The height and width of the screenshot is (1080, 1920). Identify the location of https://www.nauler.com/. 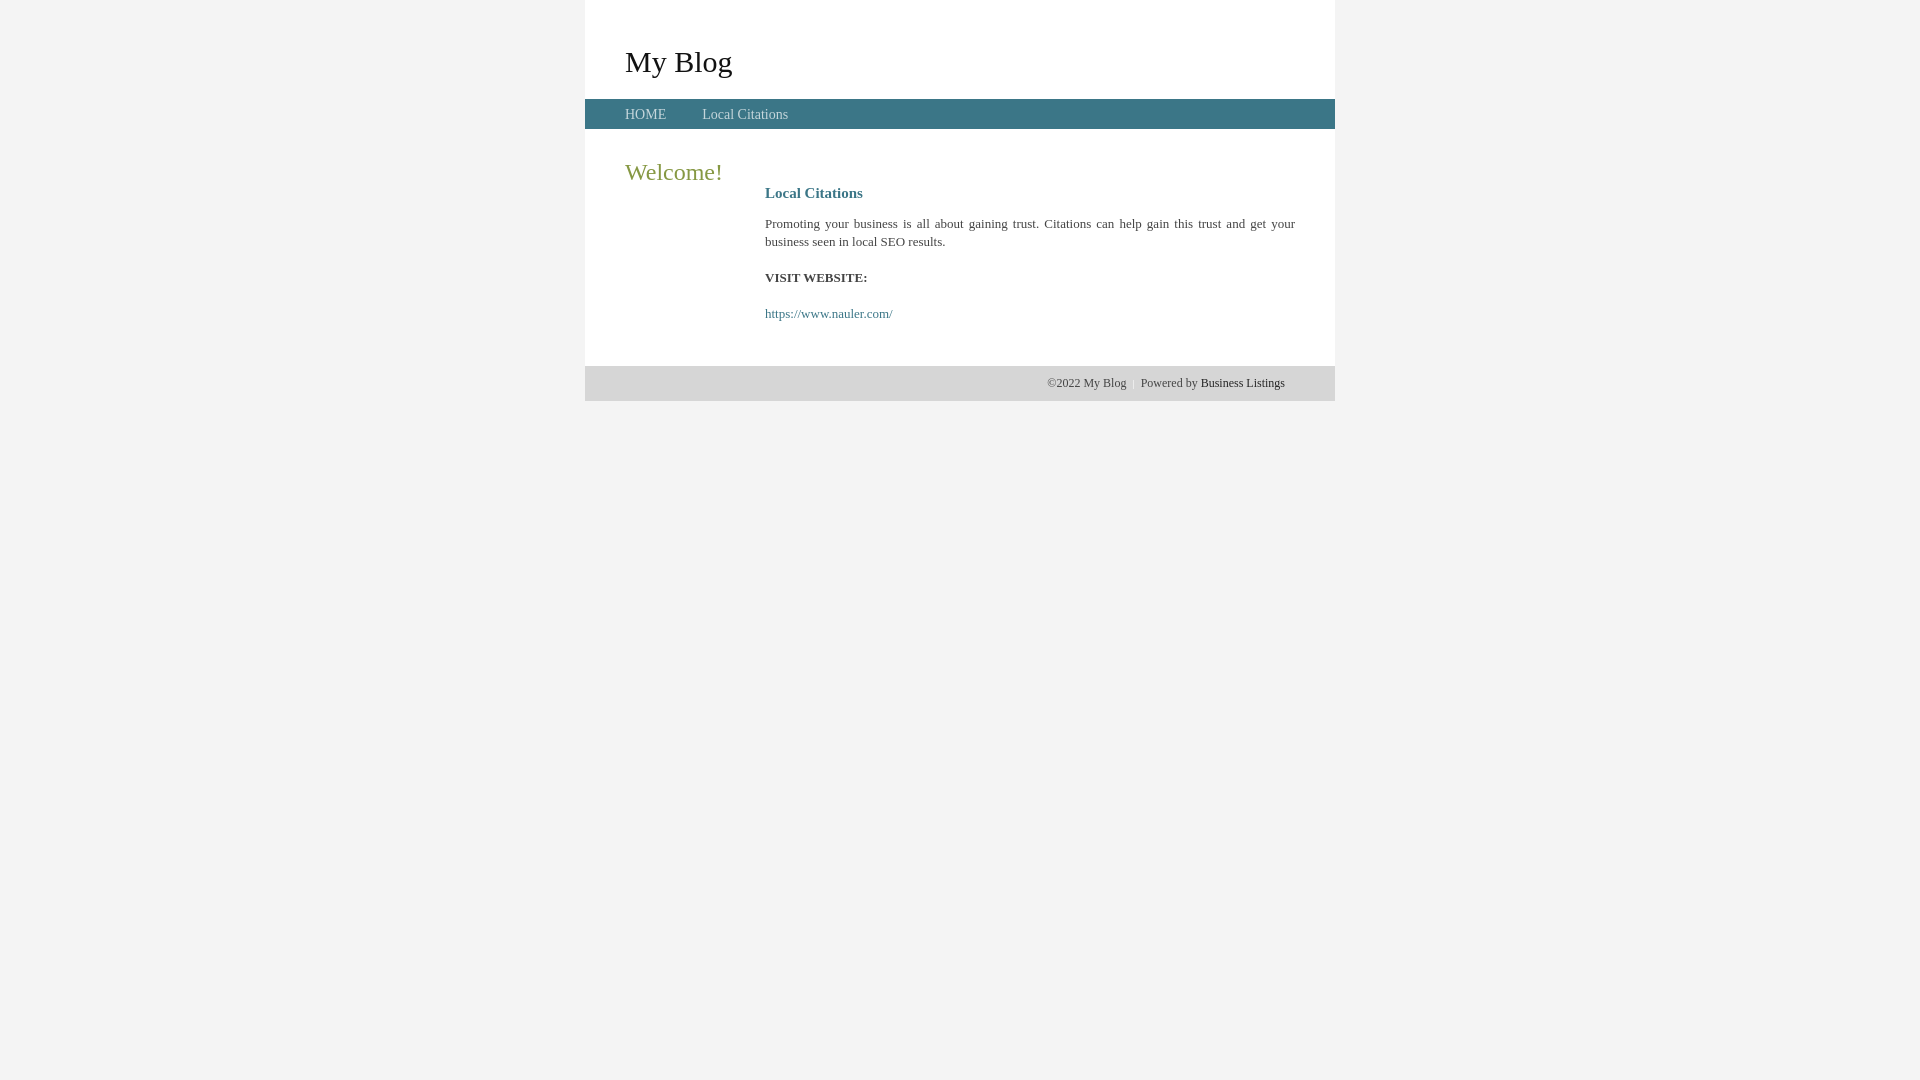
(829, 314).